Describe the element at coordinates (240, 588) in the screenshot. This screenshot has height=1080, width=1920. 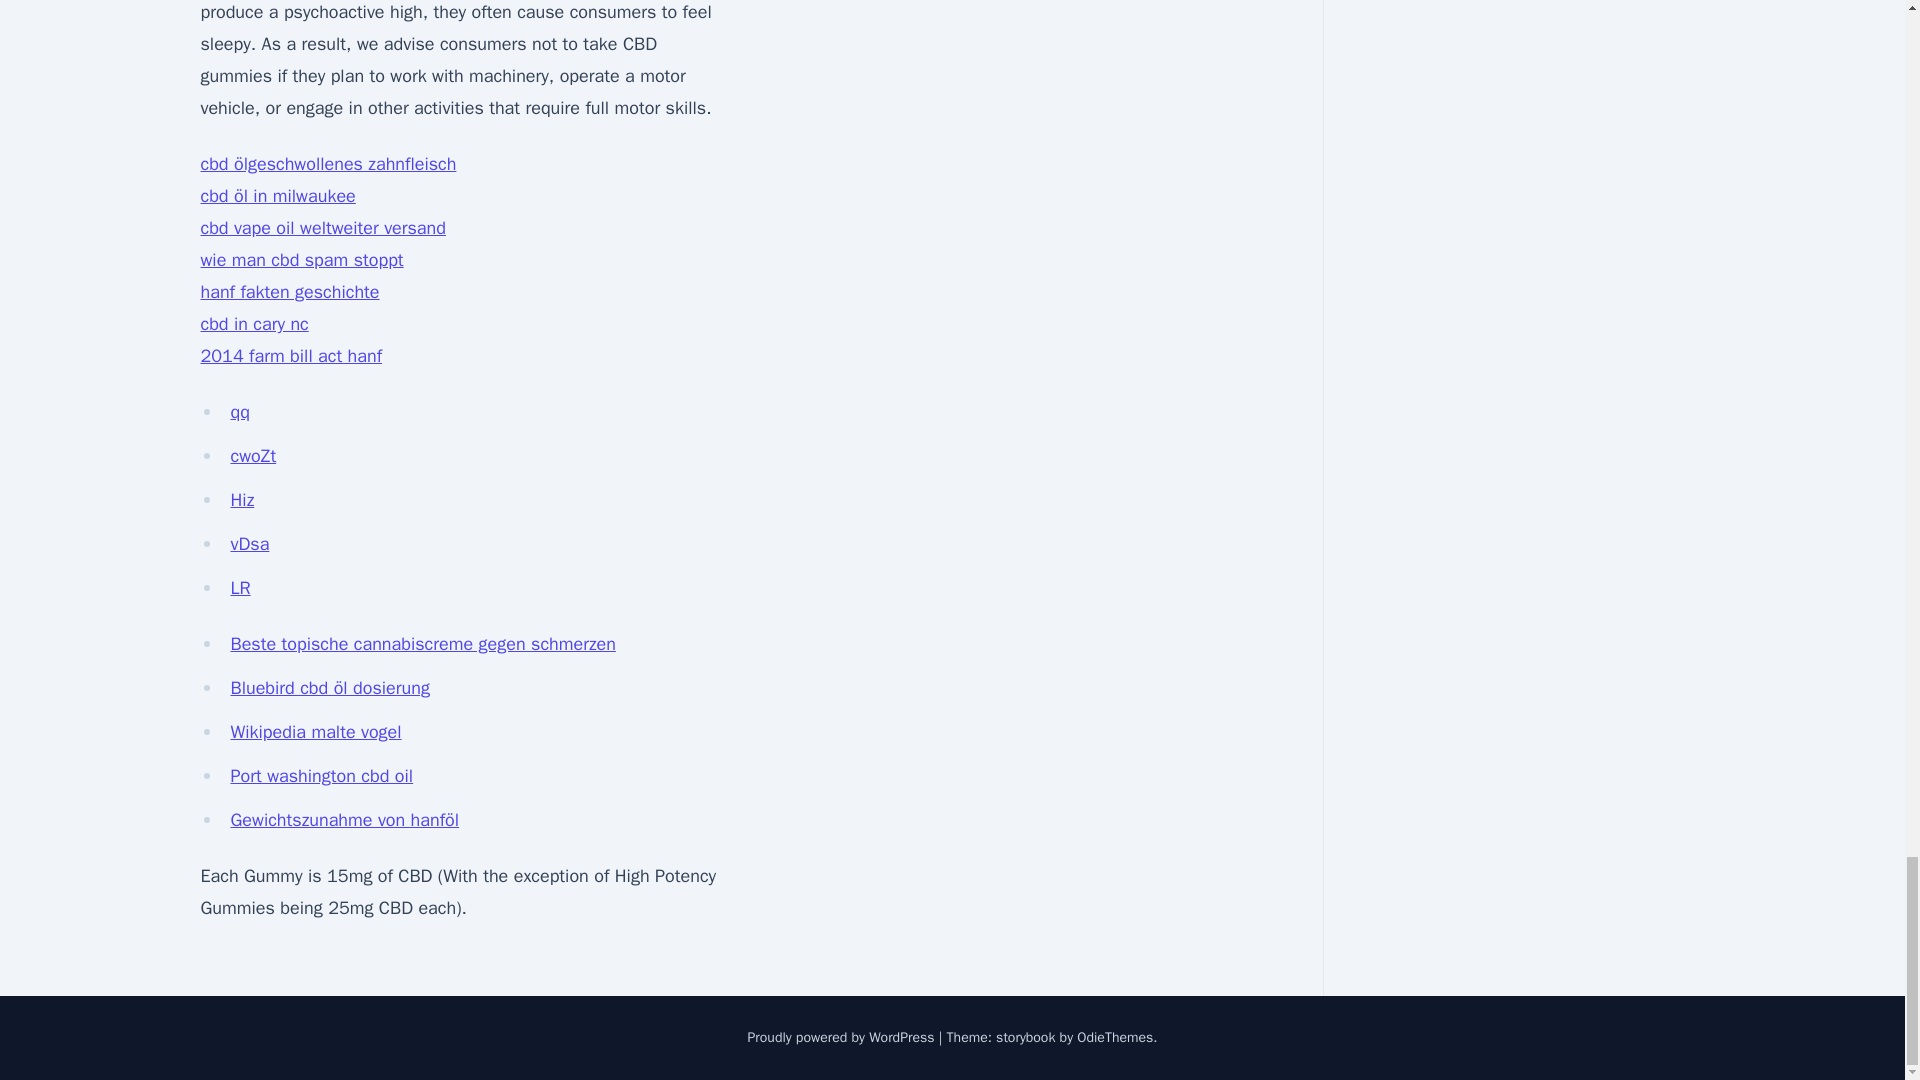
I see `LR` at that location.